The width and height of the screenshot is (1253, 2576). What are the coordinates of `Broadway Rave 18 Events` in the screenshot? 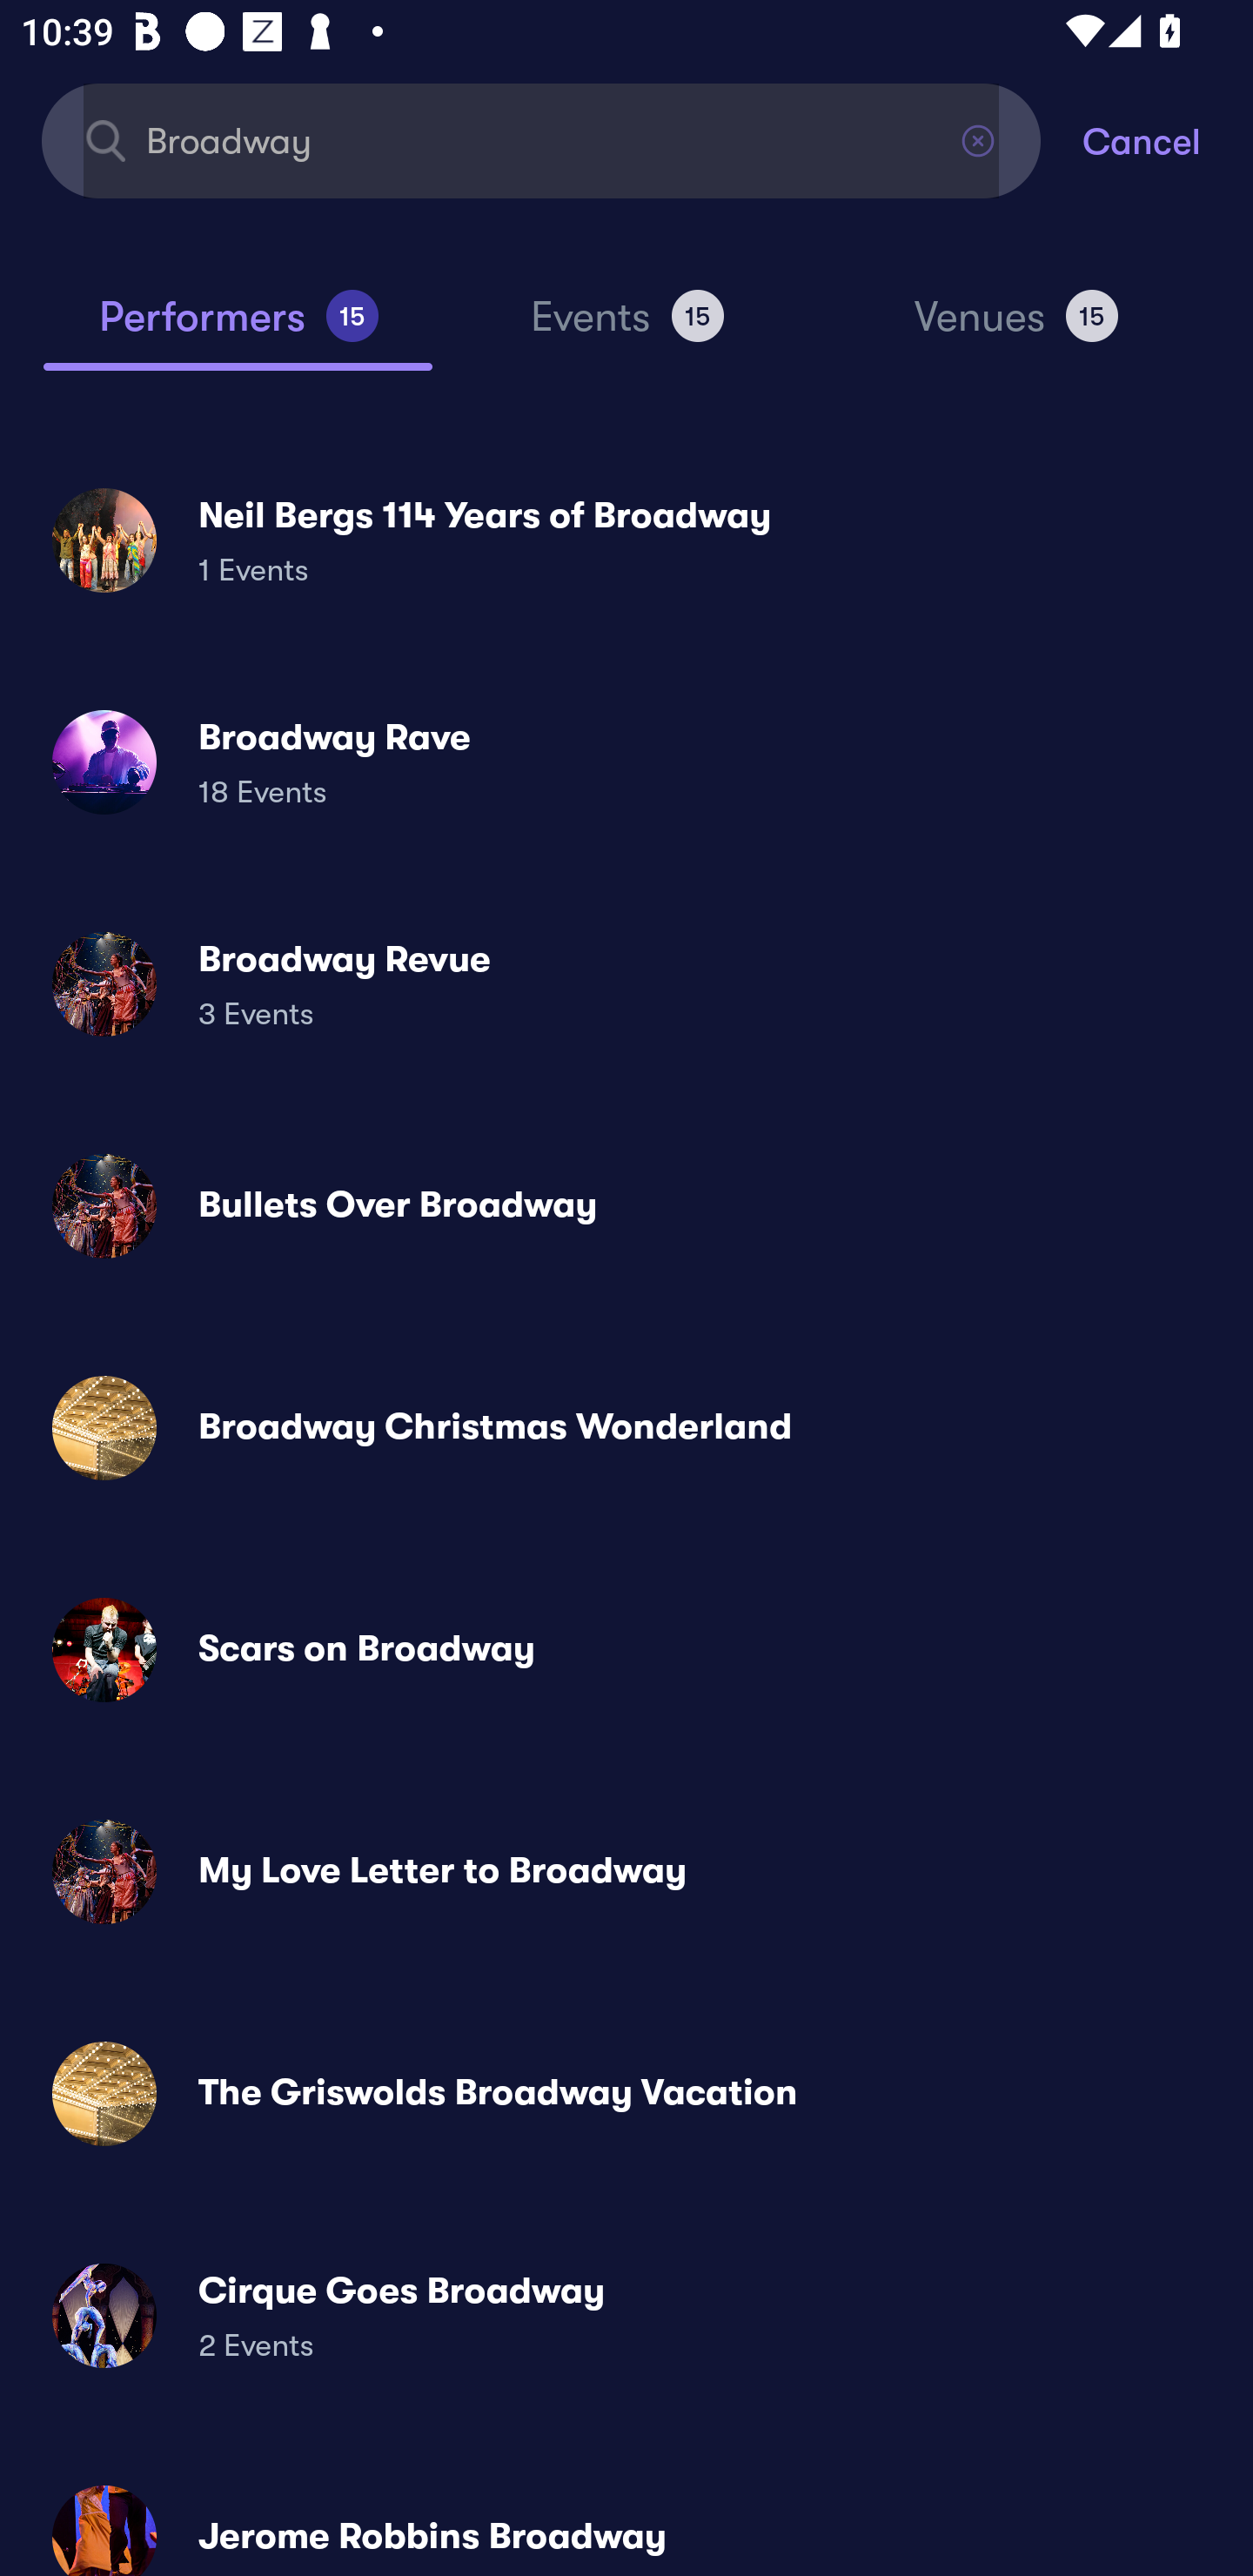 It's located at (626, 762).